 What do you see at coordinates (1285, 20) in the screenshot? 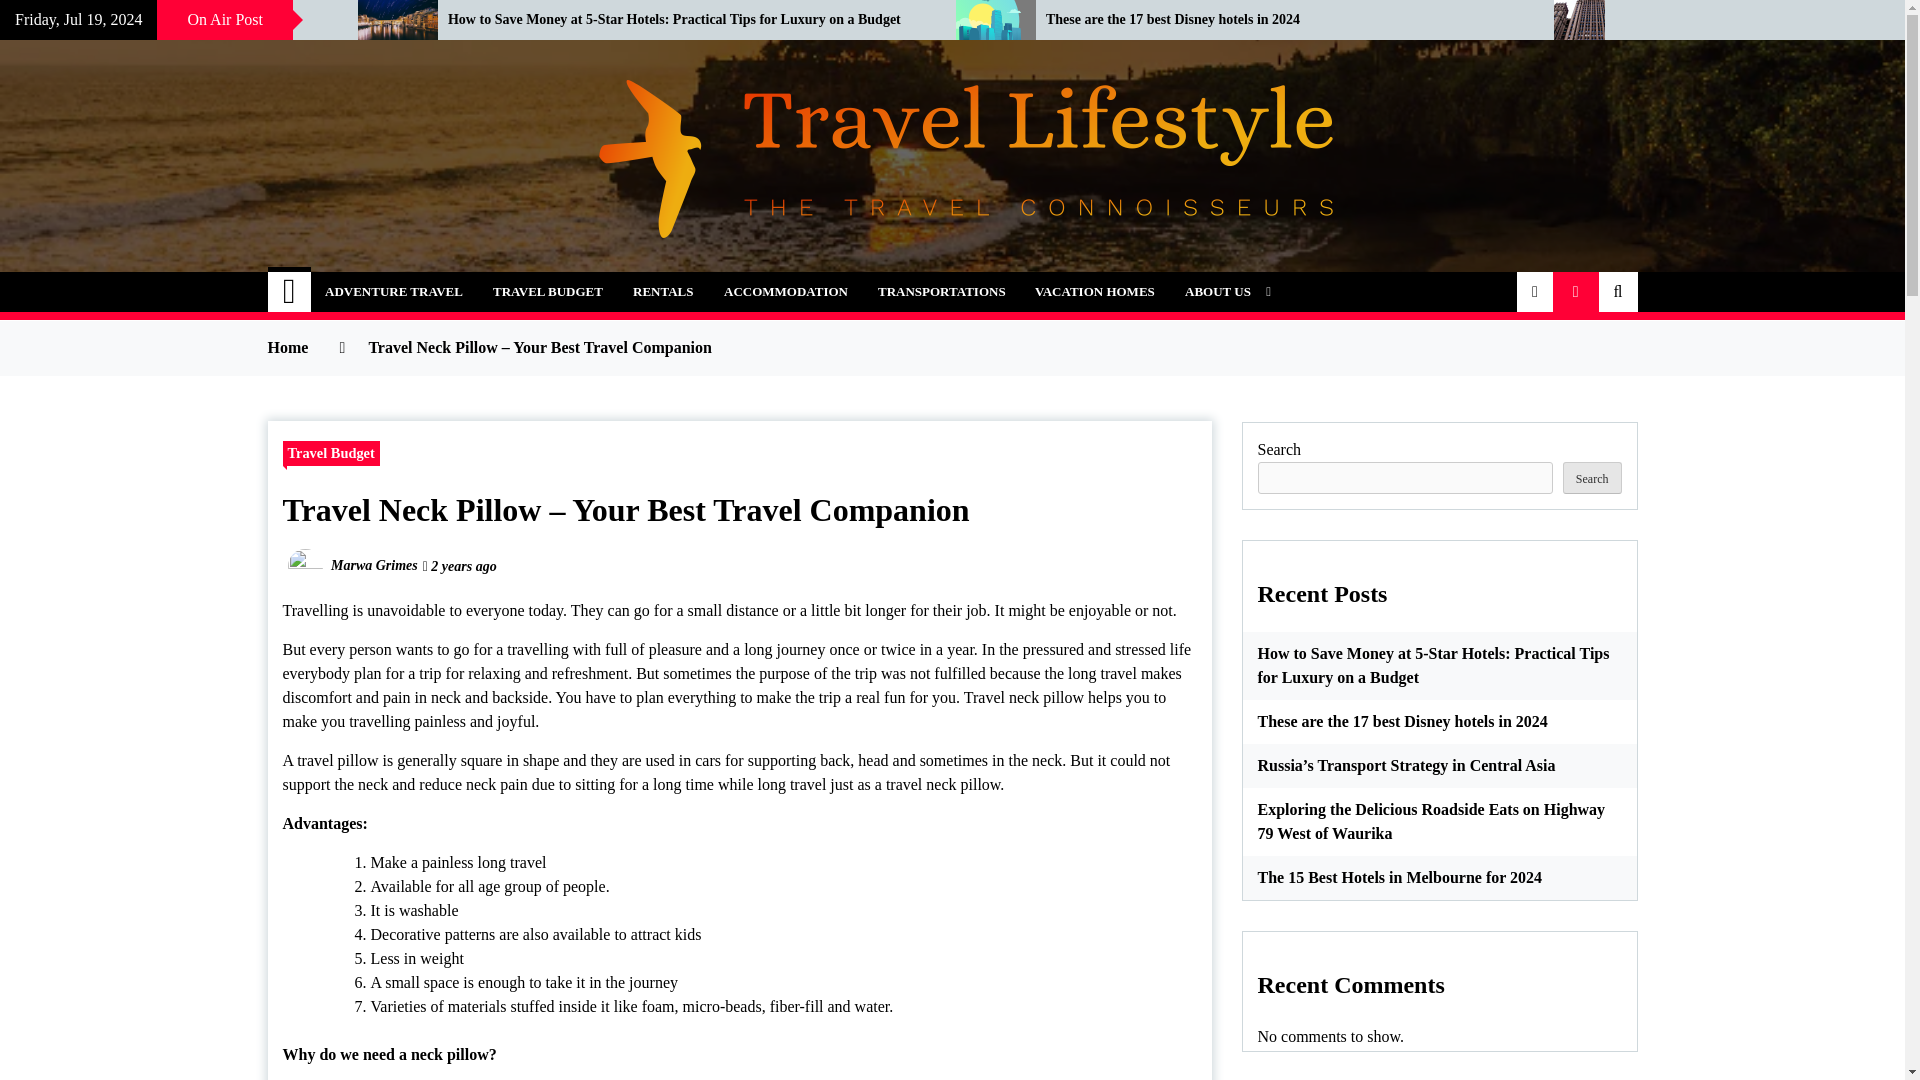
I see `These are the 17 best Disney hotels in 2024` at bounding box center [1285, 20].